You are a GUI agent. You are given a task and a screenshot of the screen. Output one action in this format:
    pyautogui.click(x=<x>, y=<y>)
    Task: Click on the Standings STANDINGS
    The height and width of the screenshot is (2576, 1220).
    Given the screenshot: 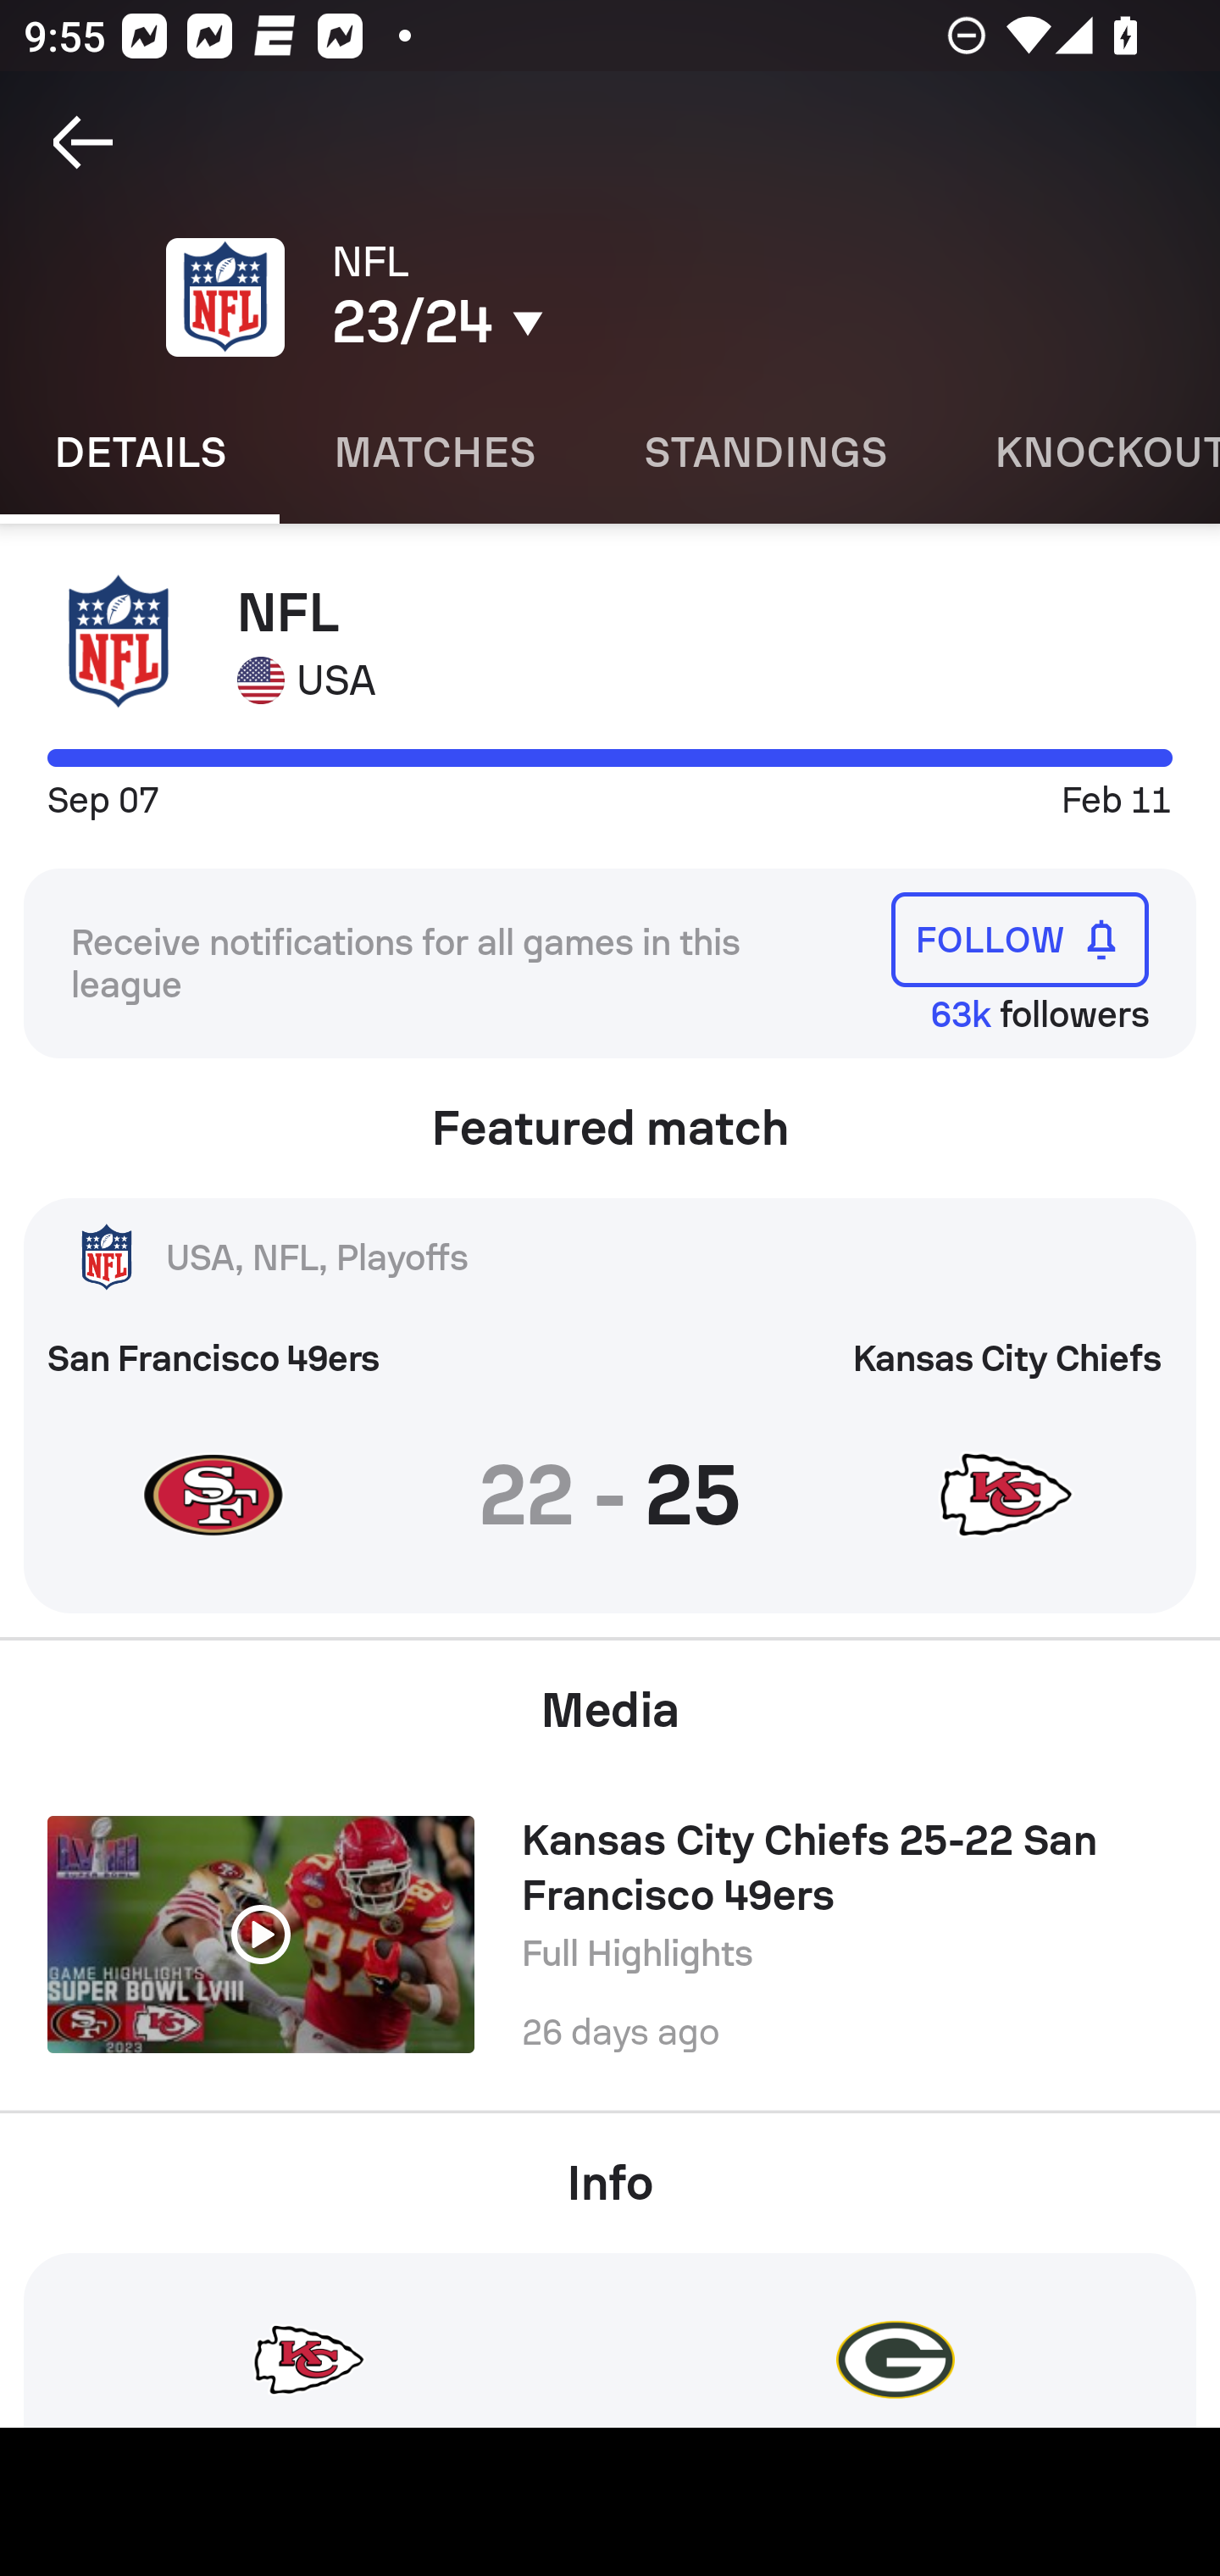 What is the action you would take?
    pyautogui.click(x=764, y=452)
    